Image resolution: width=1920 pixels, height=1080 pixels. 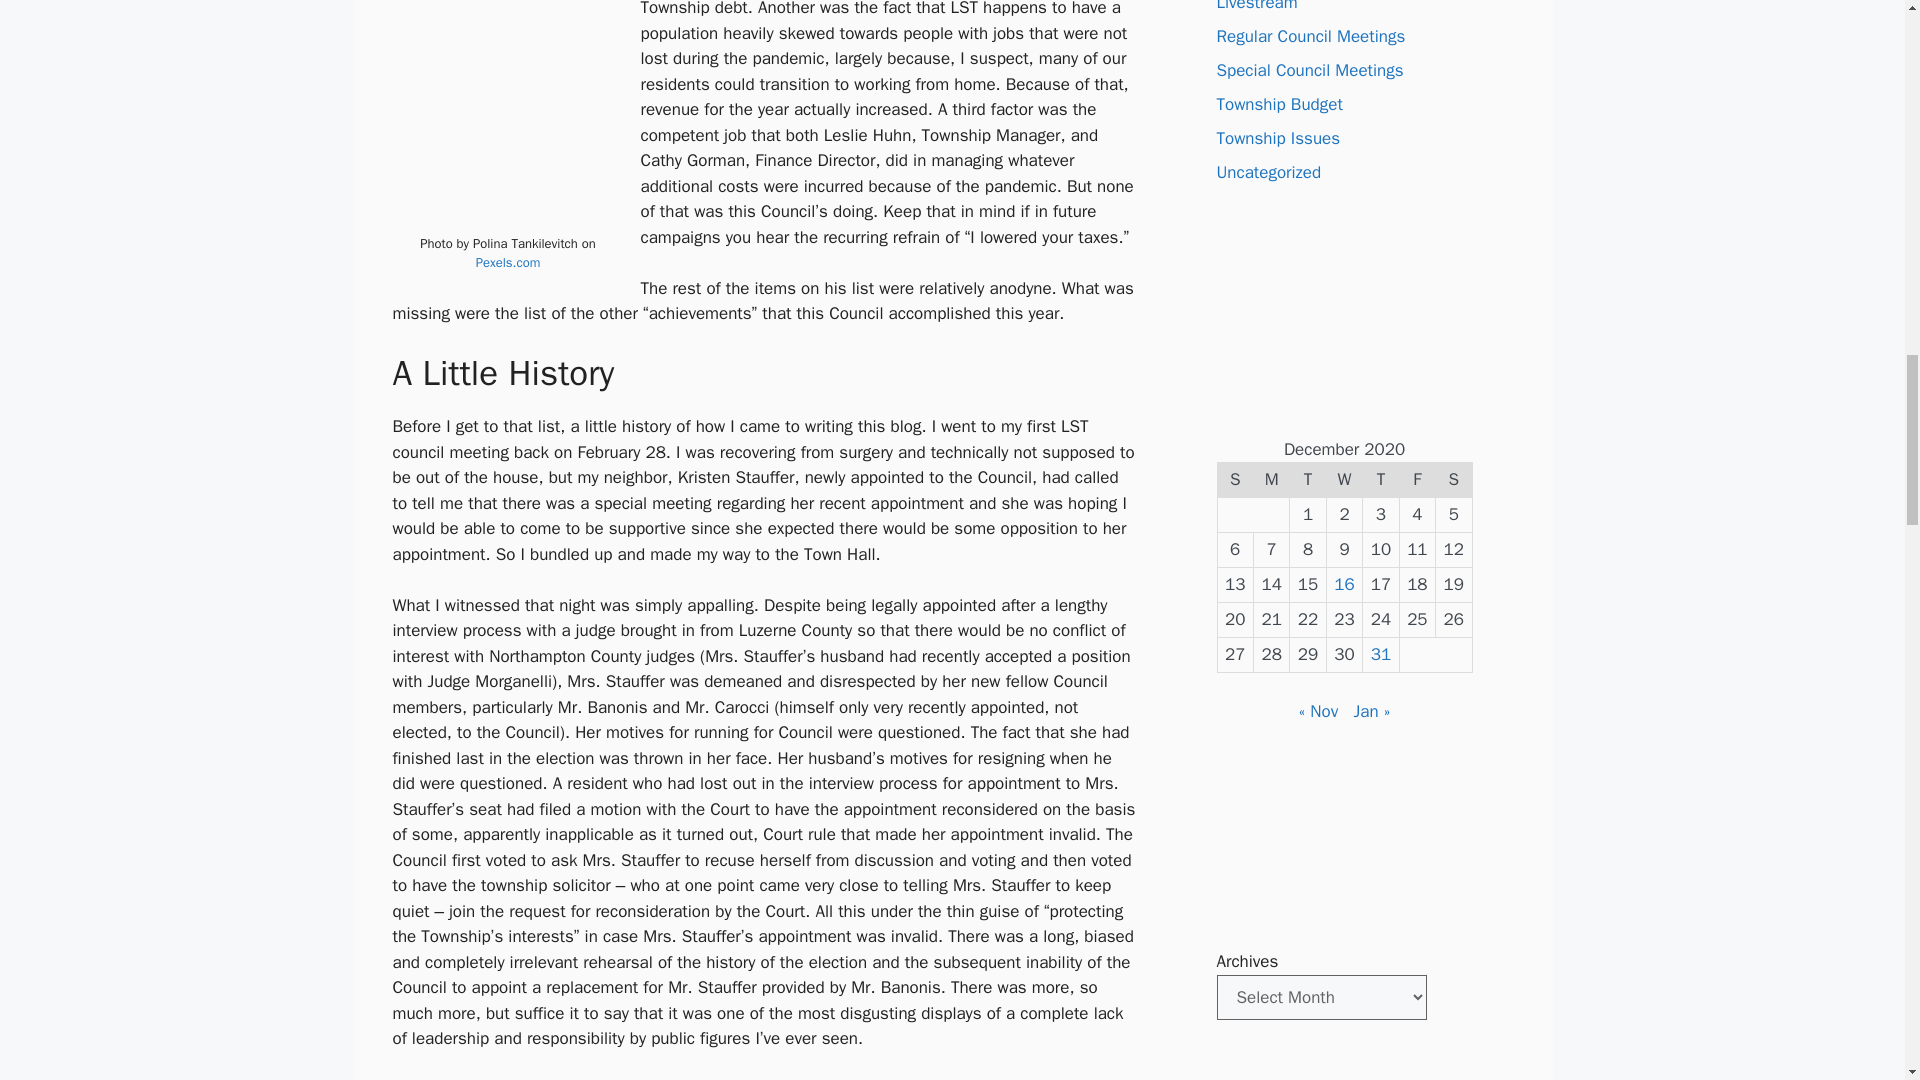 I want to click on Tuesday, so click(x=1308, y=480).